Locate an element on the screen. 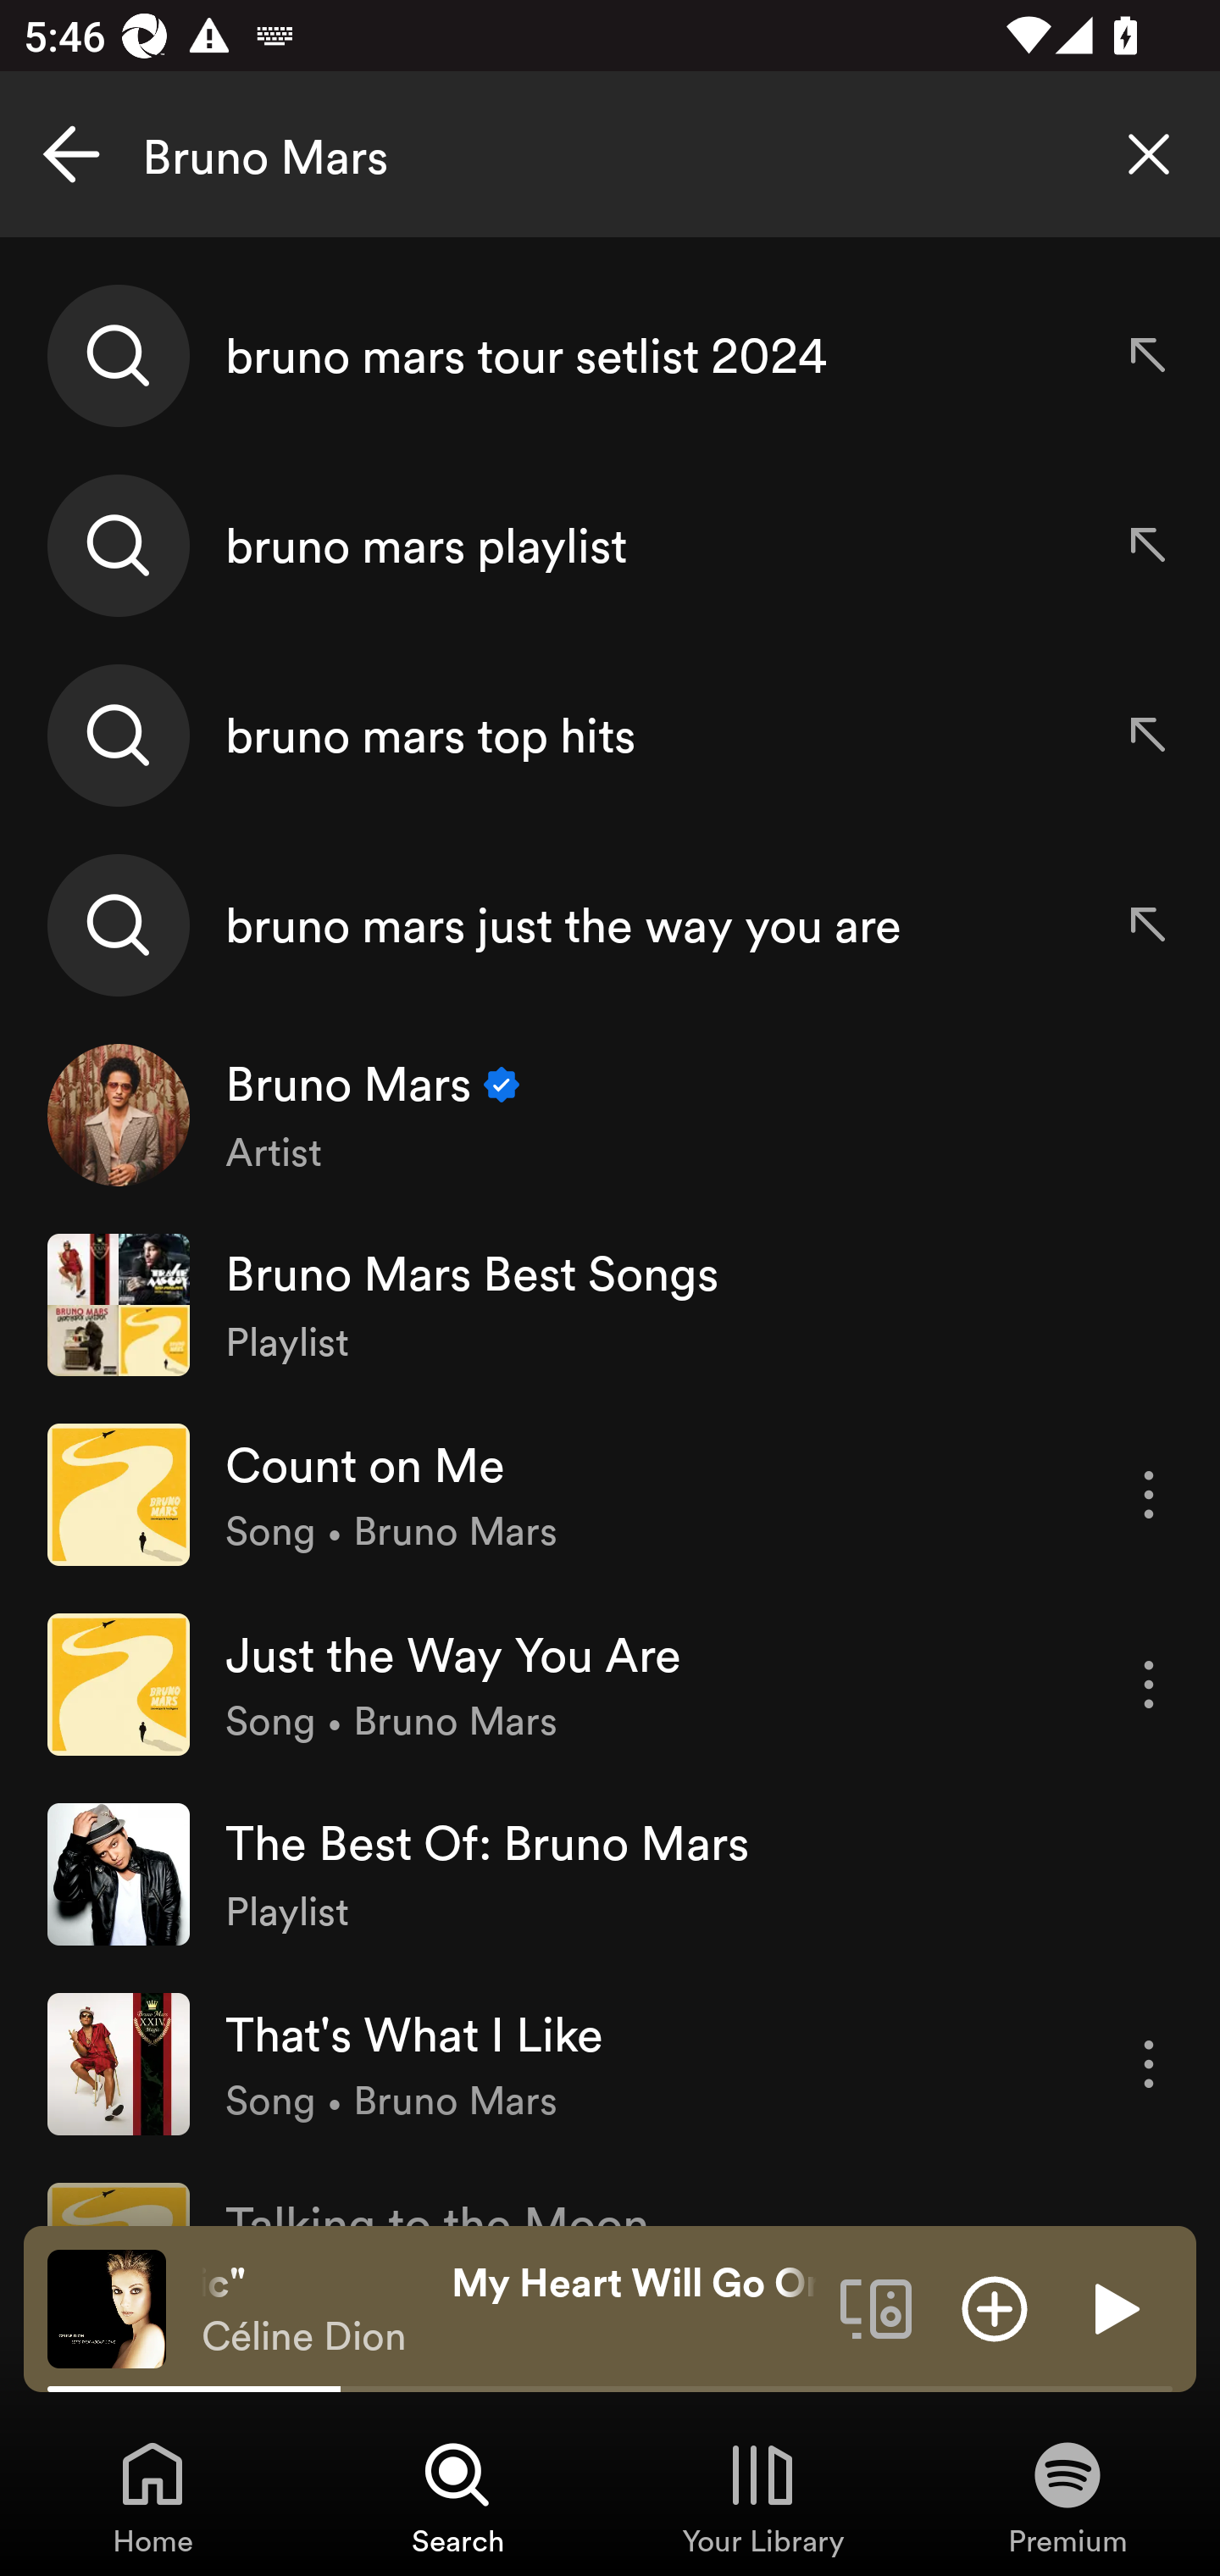  More options for song Just the Way You Are is located at coordinates (1149, 1685).